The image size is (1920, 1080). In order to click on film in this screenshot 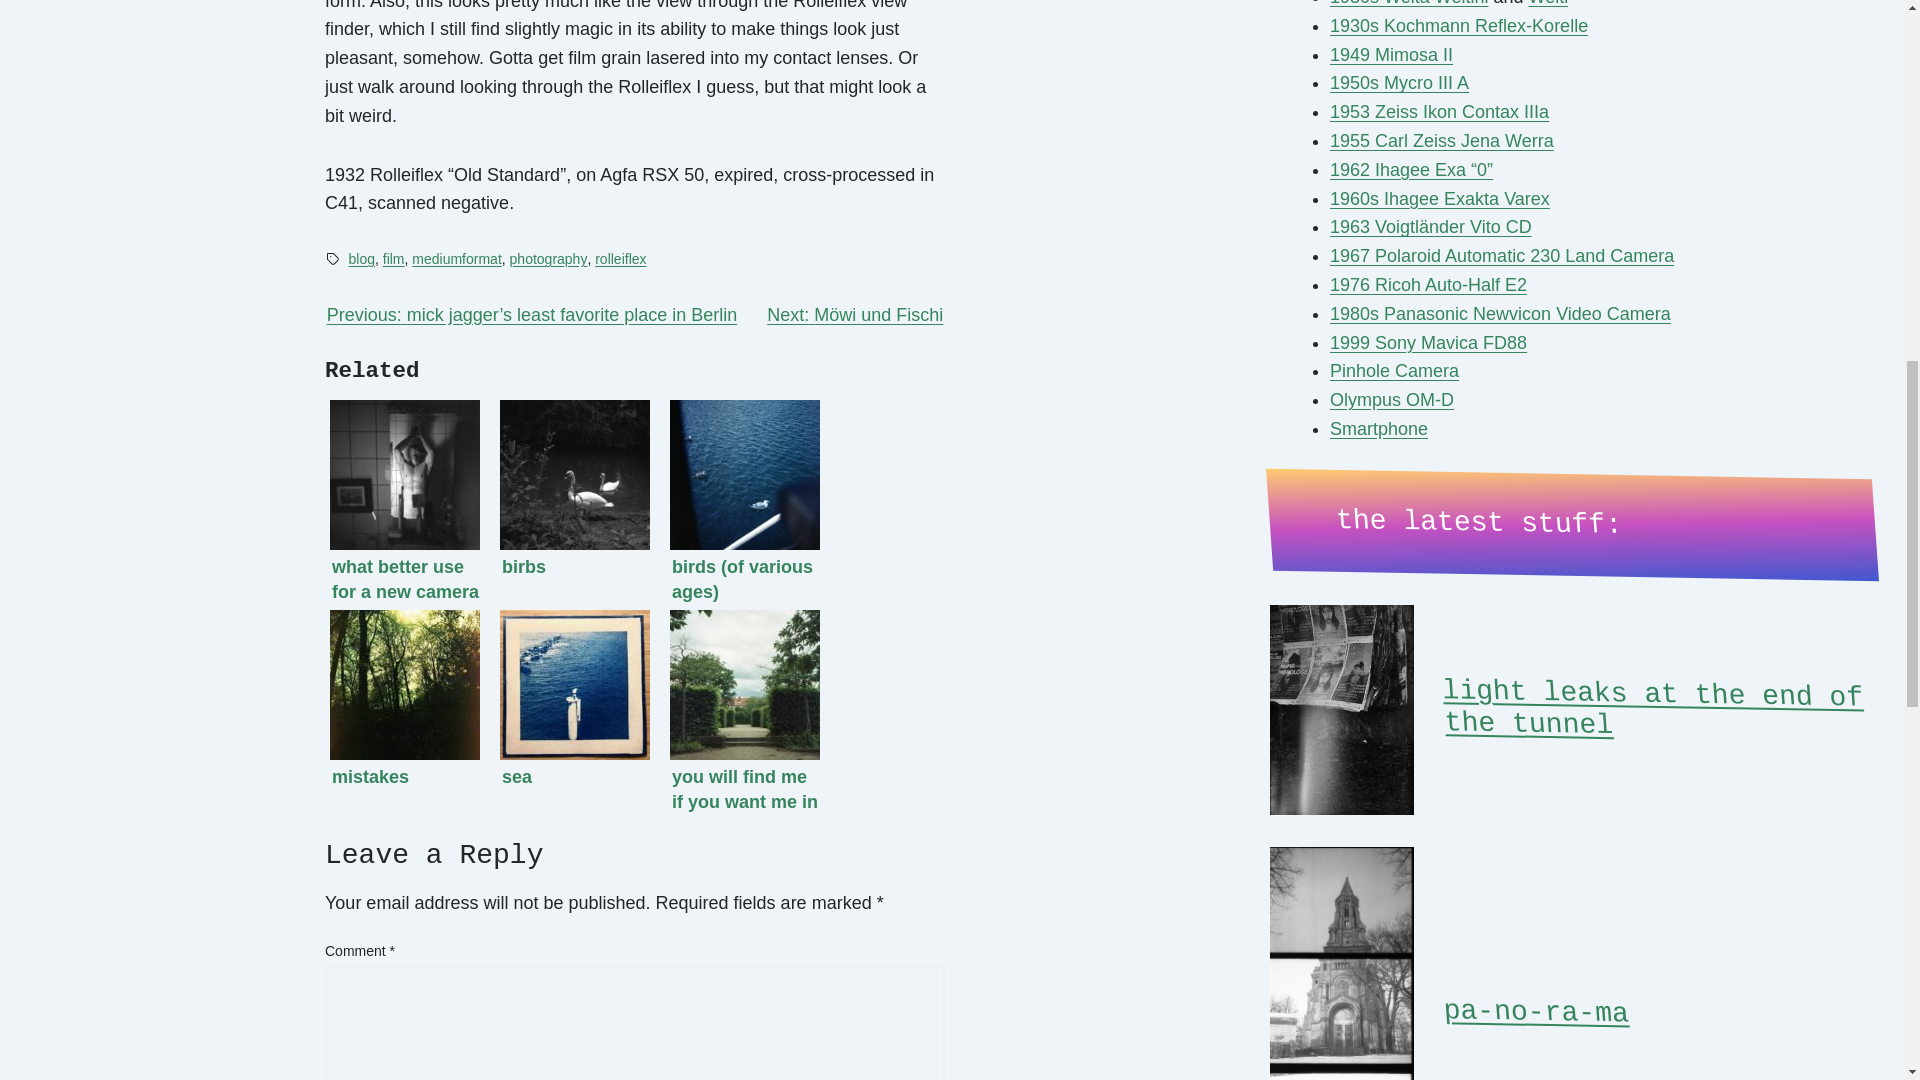, I will do `click(394, 259)`.